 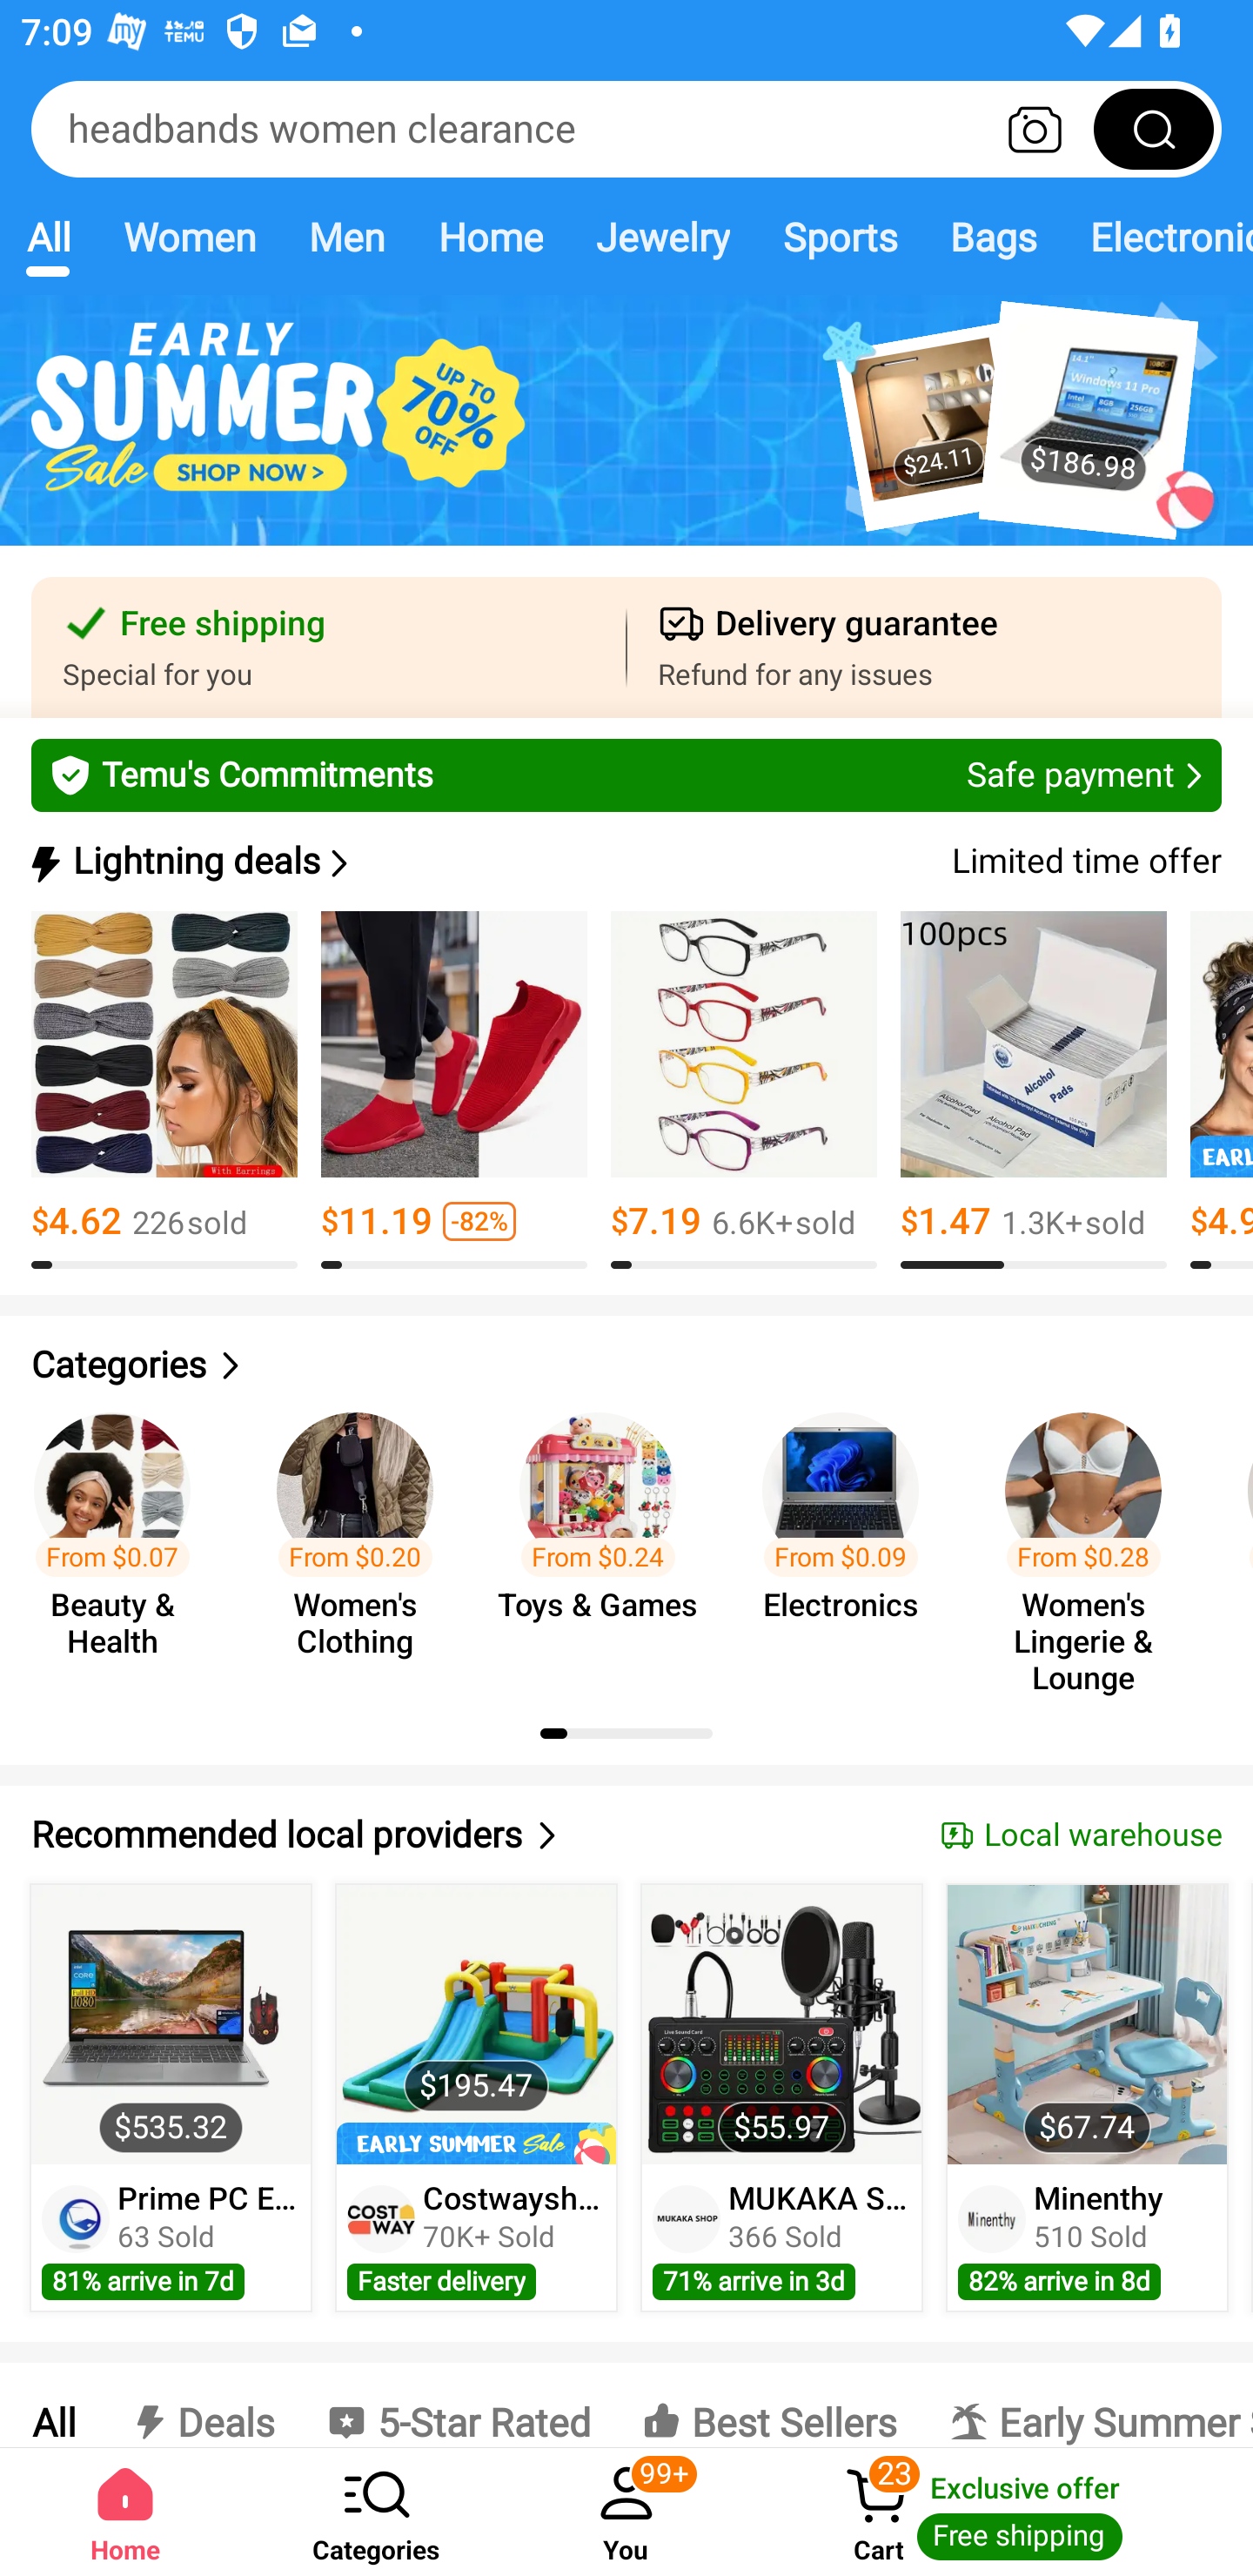 What do you see at coordinates (122, 1539) in the screenshot?
I see `From $0.07 Beauty & Health` at bounding box center [122, 1539].